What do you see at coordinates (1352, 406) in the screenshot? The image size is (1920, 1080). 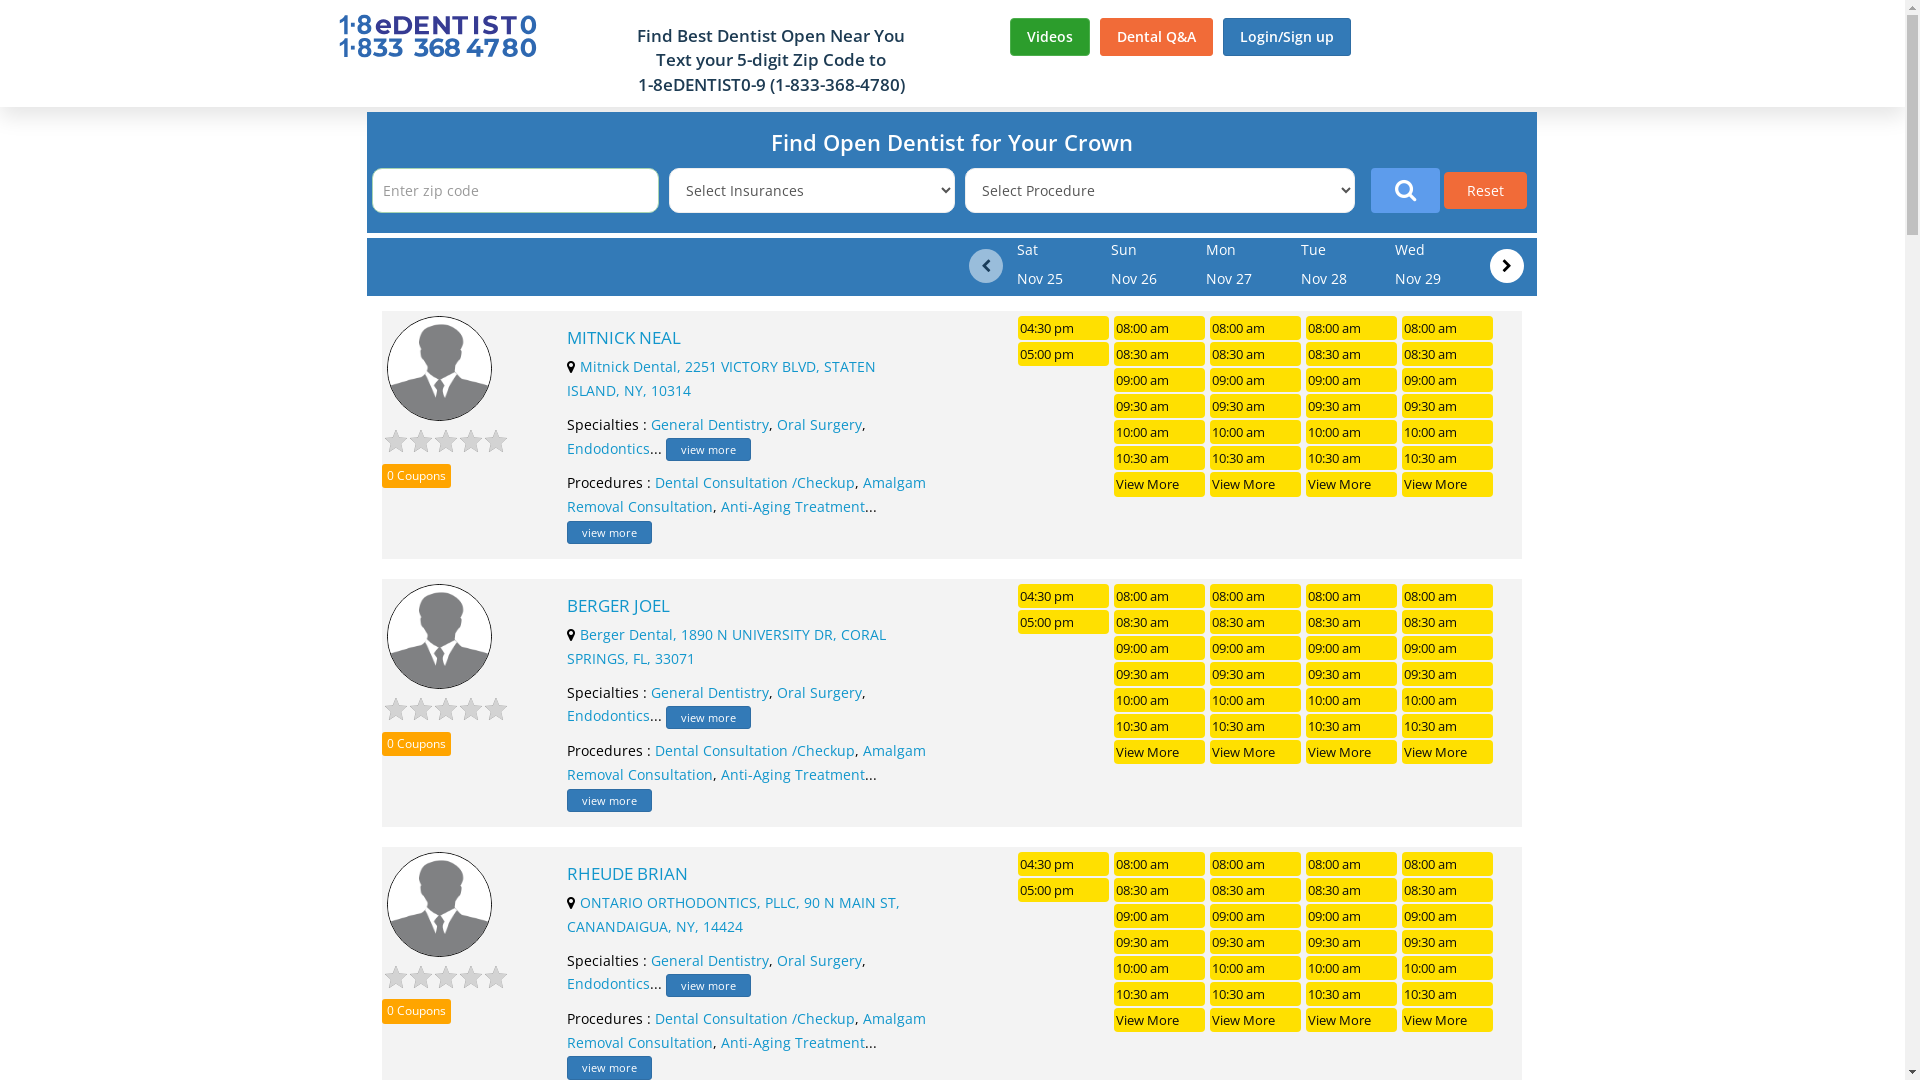 I see `09:30 am` at bounding box center [1352, 406].